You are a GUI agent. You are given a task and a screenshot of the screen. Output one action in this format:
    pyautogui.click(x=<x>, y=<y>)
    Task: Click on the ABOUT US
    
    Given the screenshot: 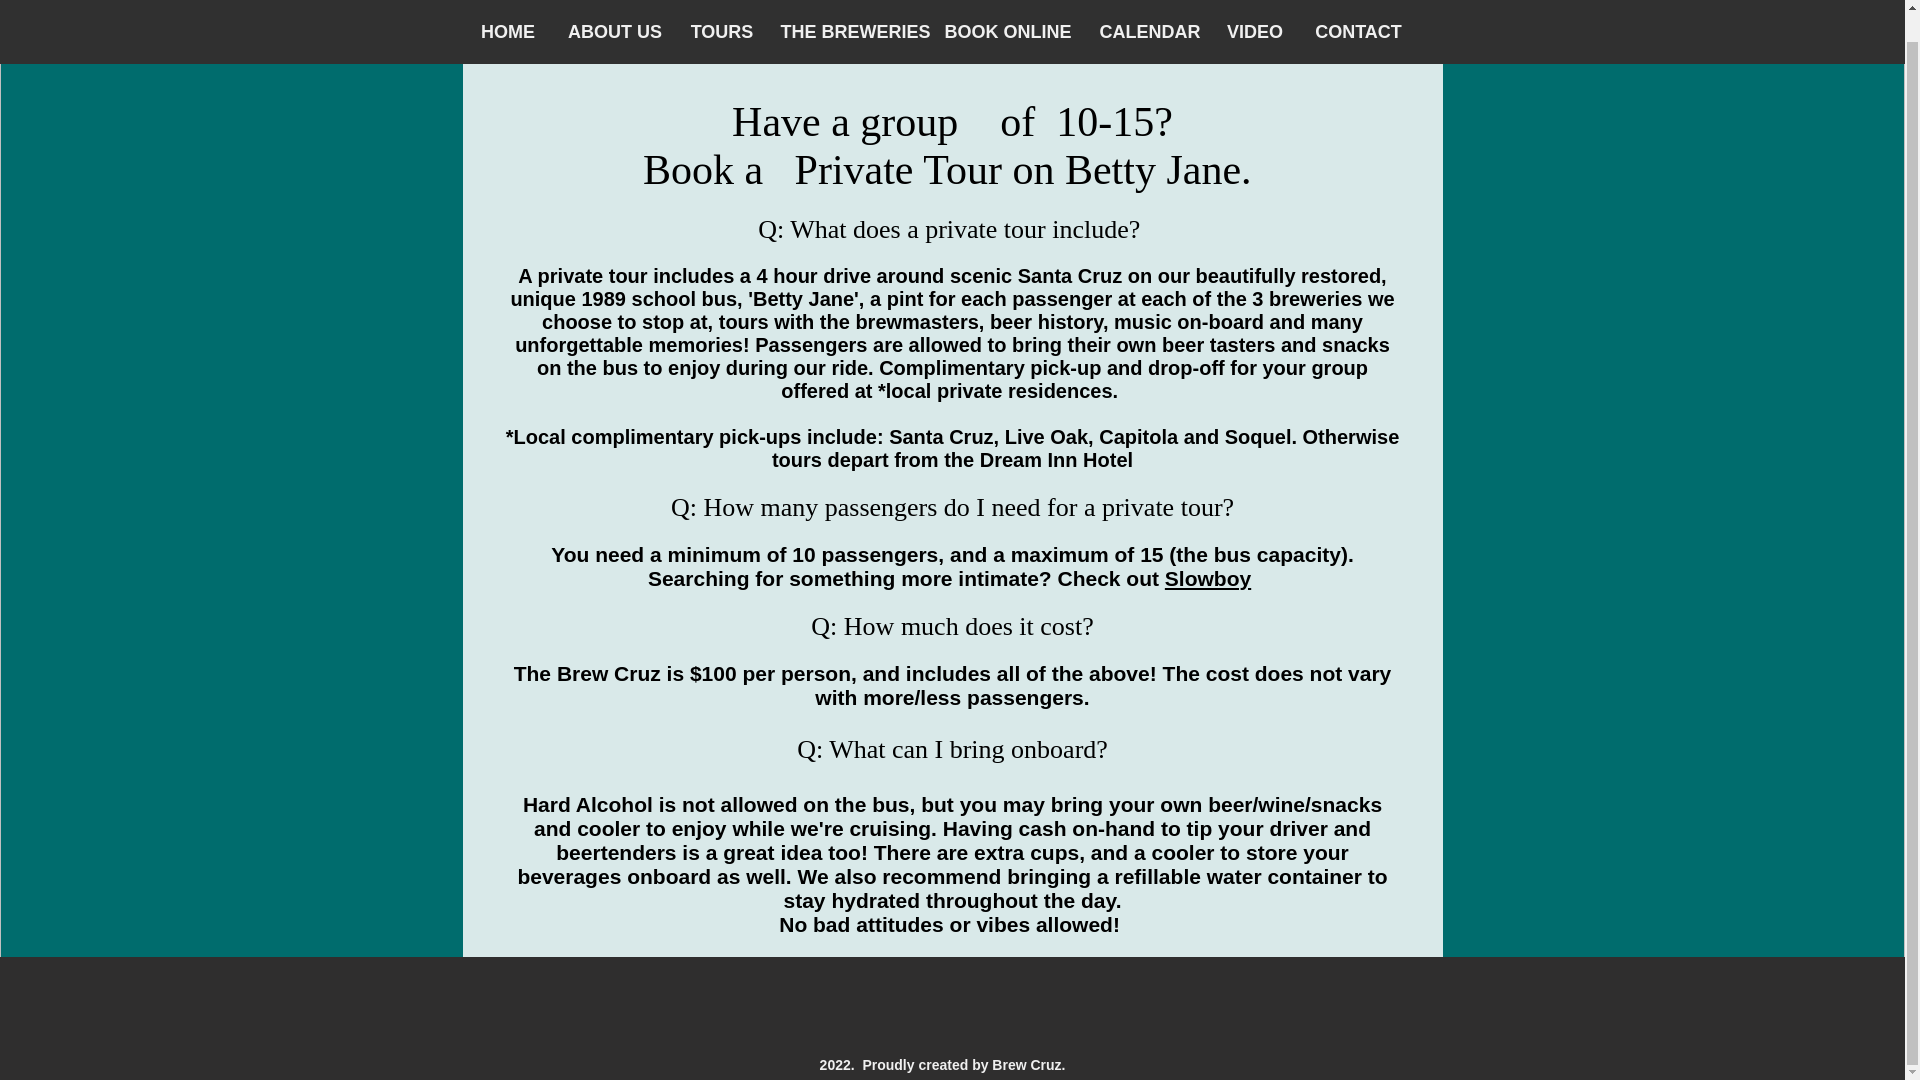 What is the action you would take?
    pyautogui.click(x=616, y=8)
    